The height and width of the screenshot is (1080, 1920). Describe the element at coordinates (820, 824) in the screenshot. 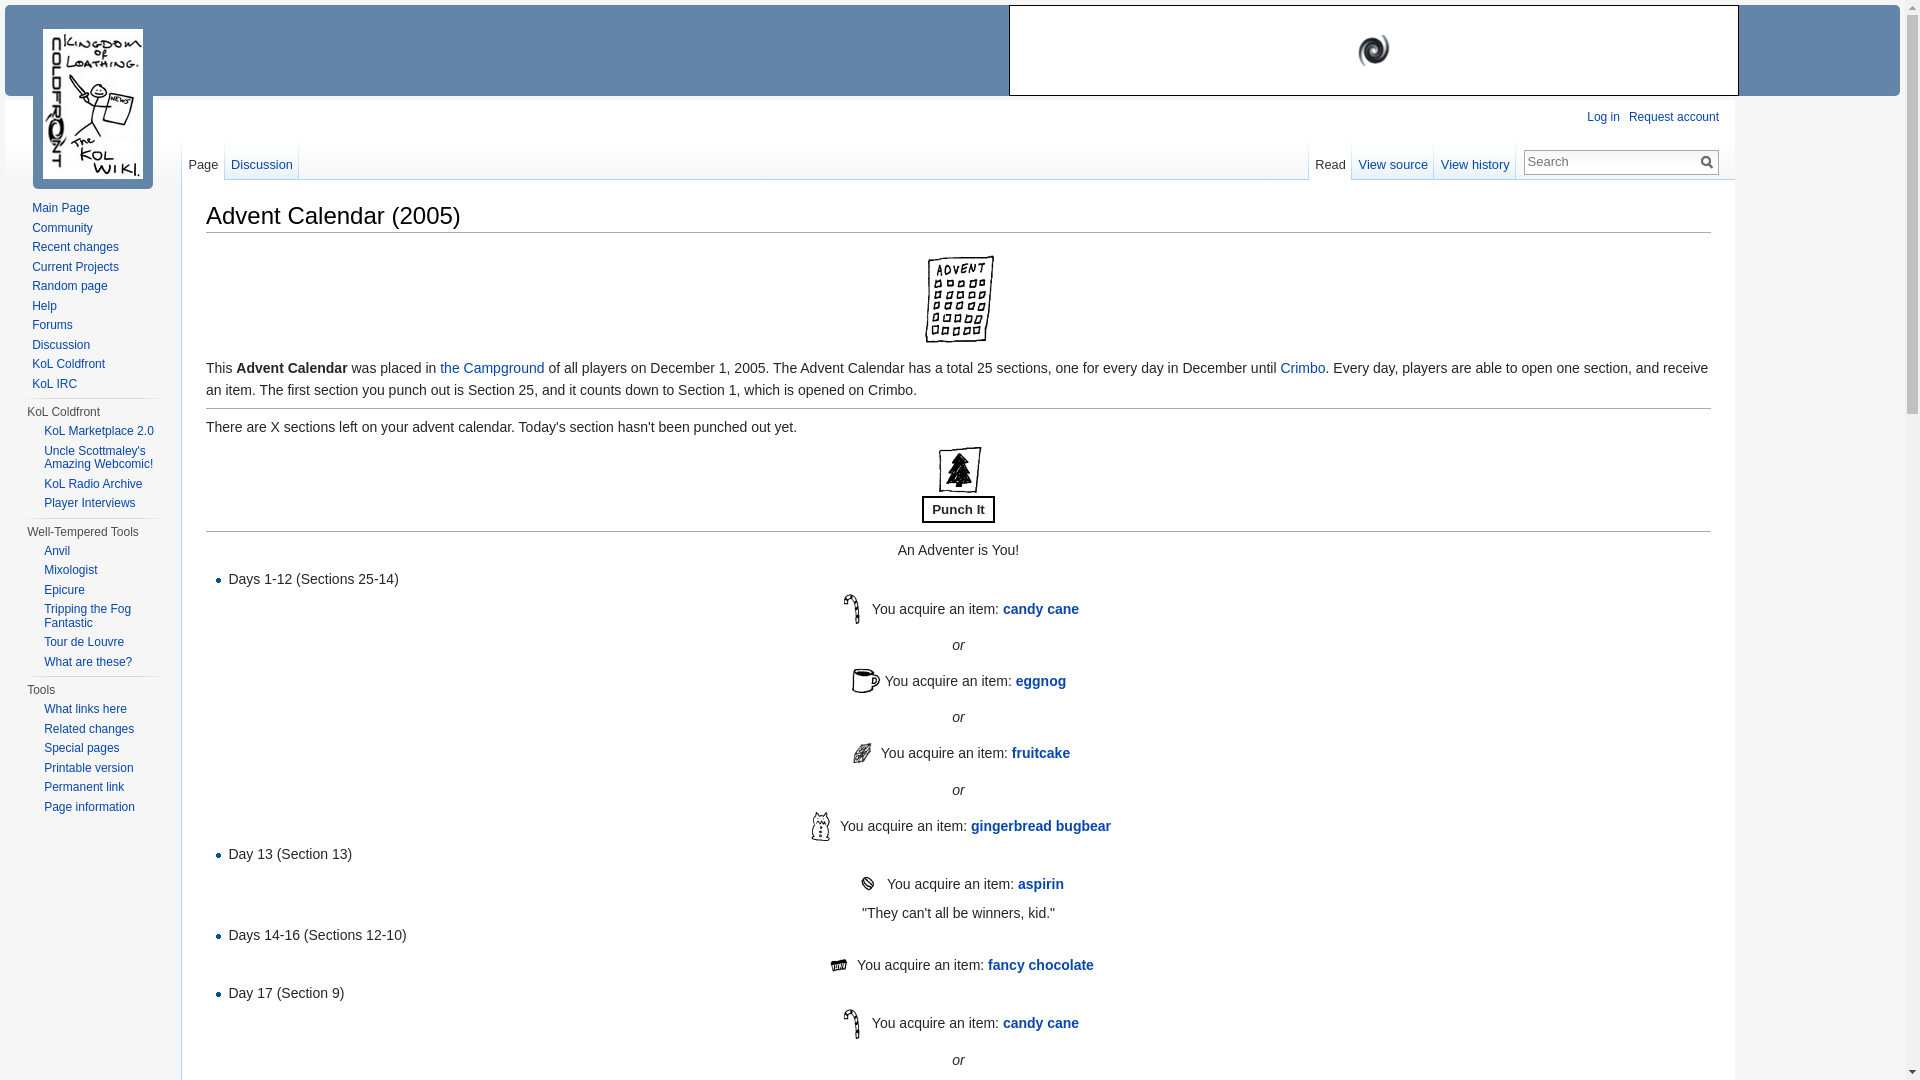

I see `Gingerbread bugbear` at that location.